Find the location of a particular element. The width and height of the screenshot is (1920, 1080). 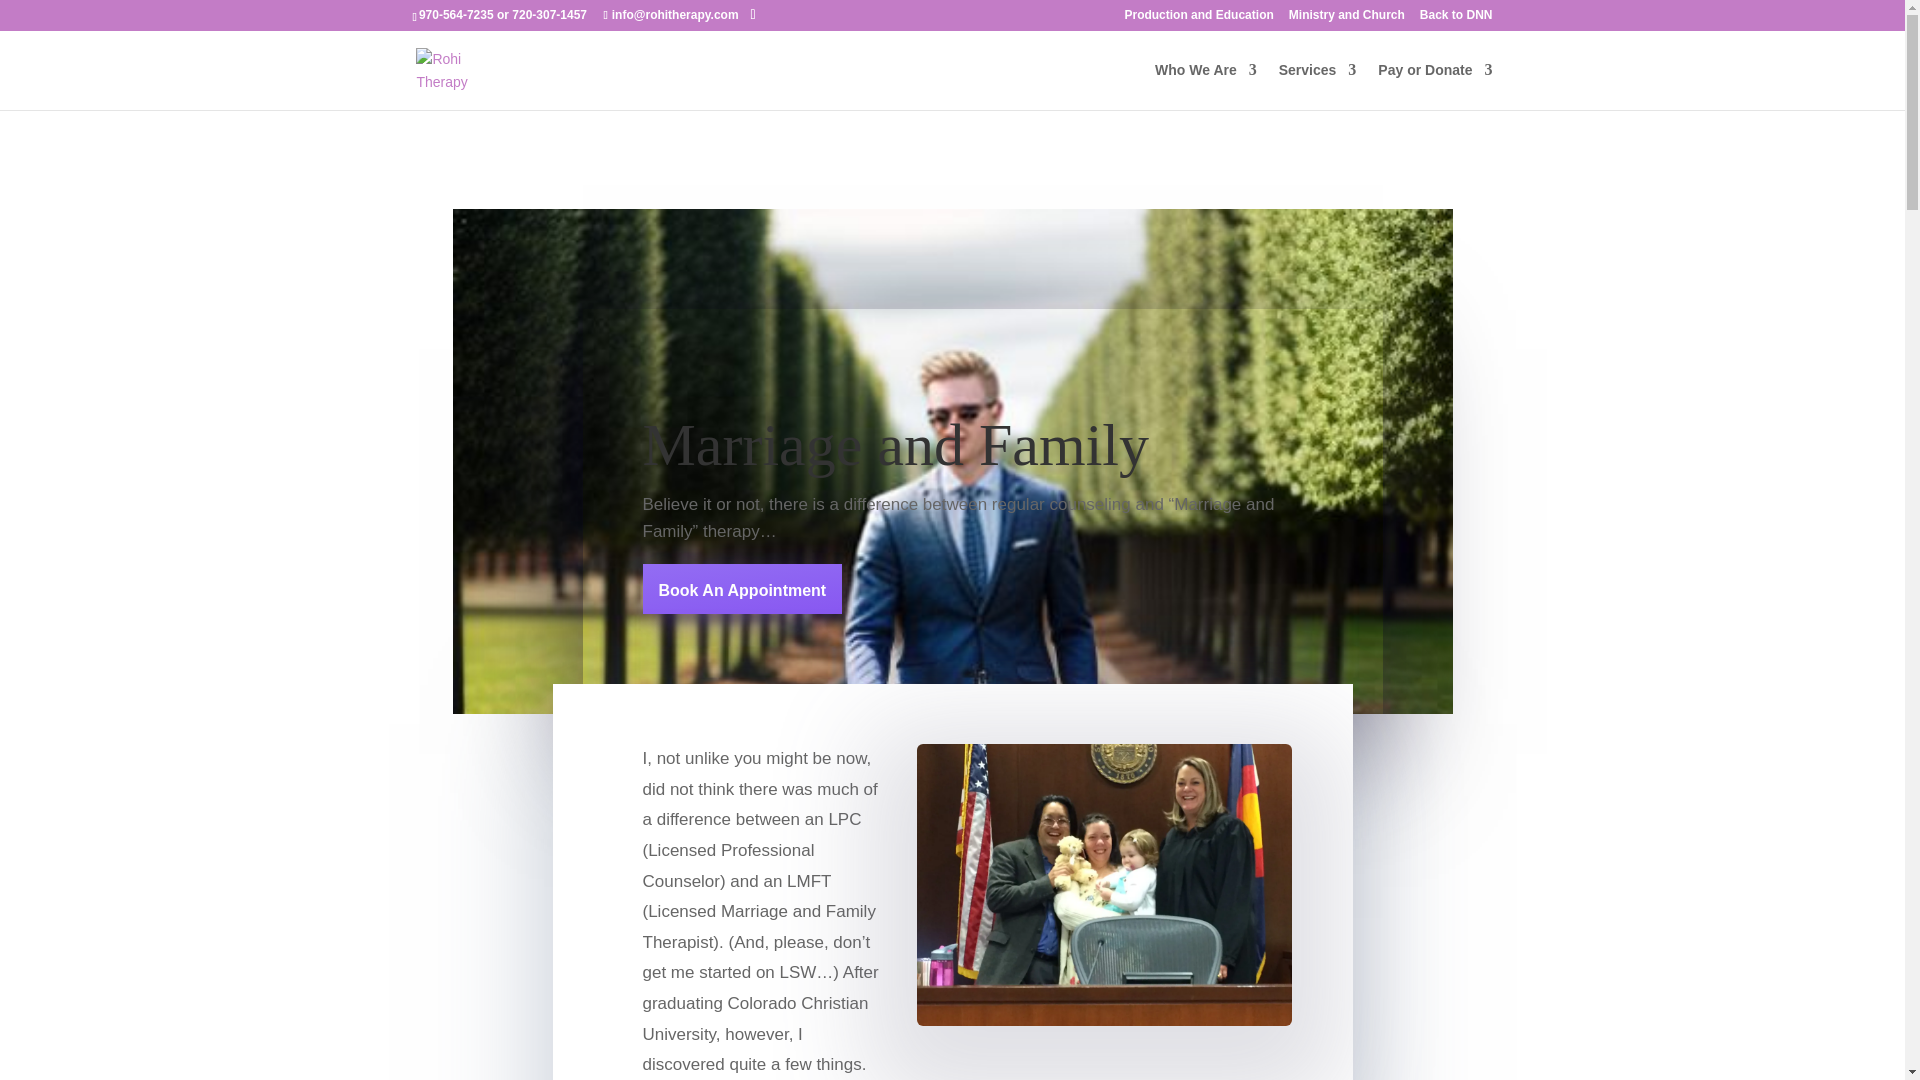

Production and Education is located at coordinates (1198, 19).